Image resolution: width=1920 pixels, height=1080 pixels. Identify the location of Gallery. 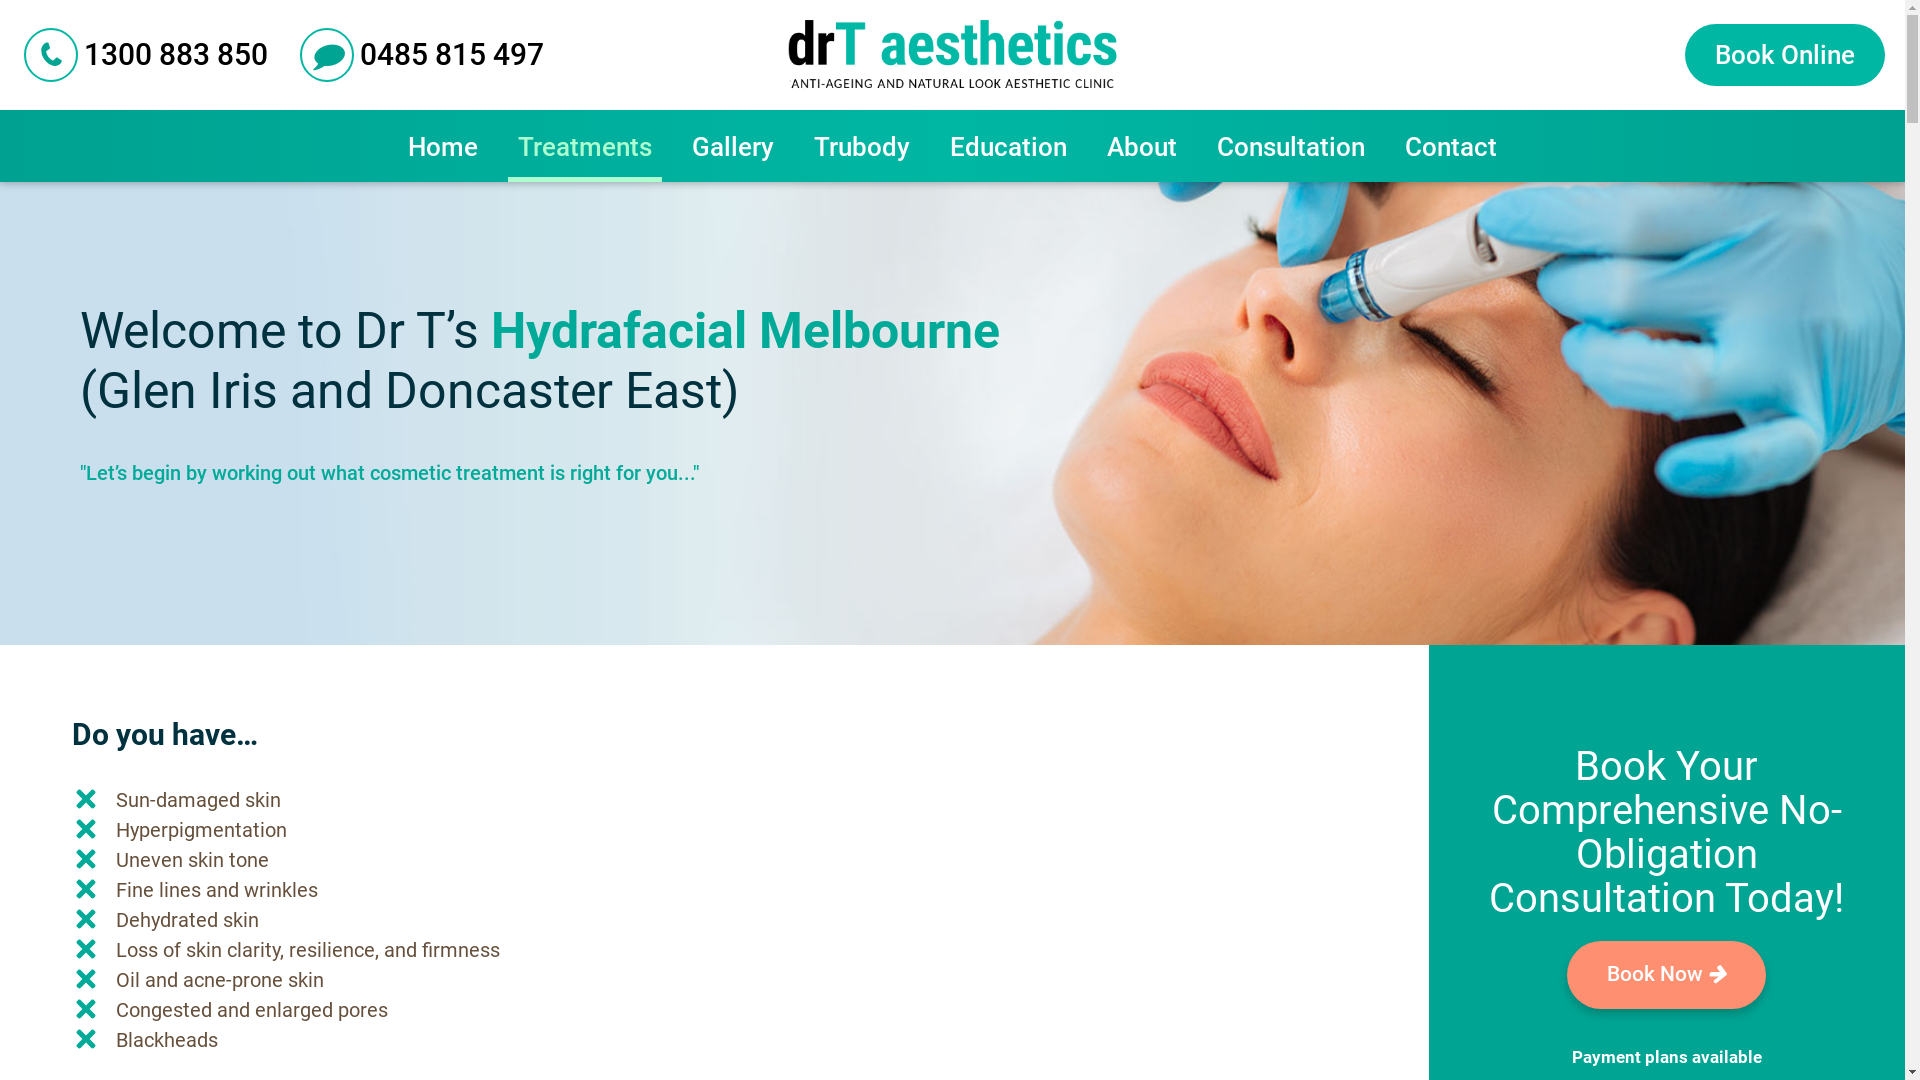
(733, 146).